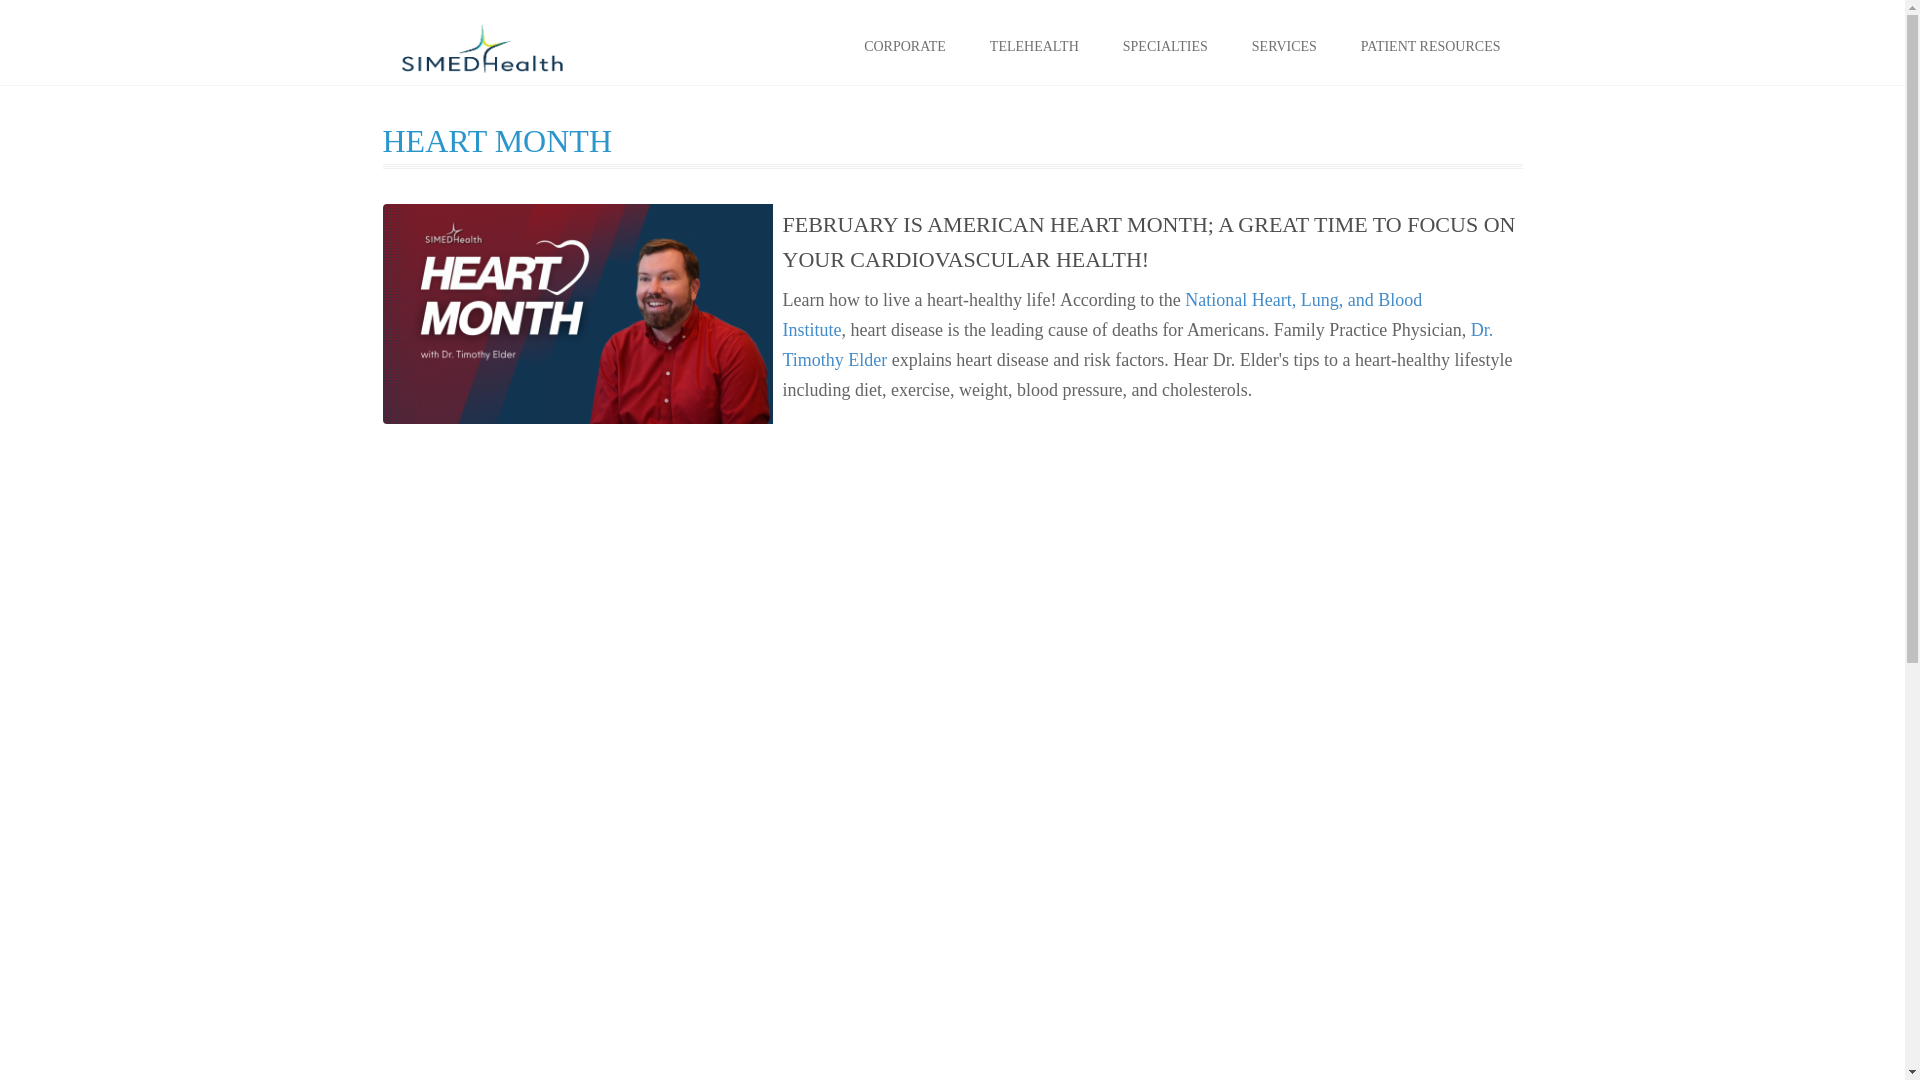  What do you see at coordinates (1284, 46) in the screenshot?
I see `SERVICES` at bounding box center [1284, 46].